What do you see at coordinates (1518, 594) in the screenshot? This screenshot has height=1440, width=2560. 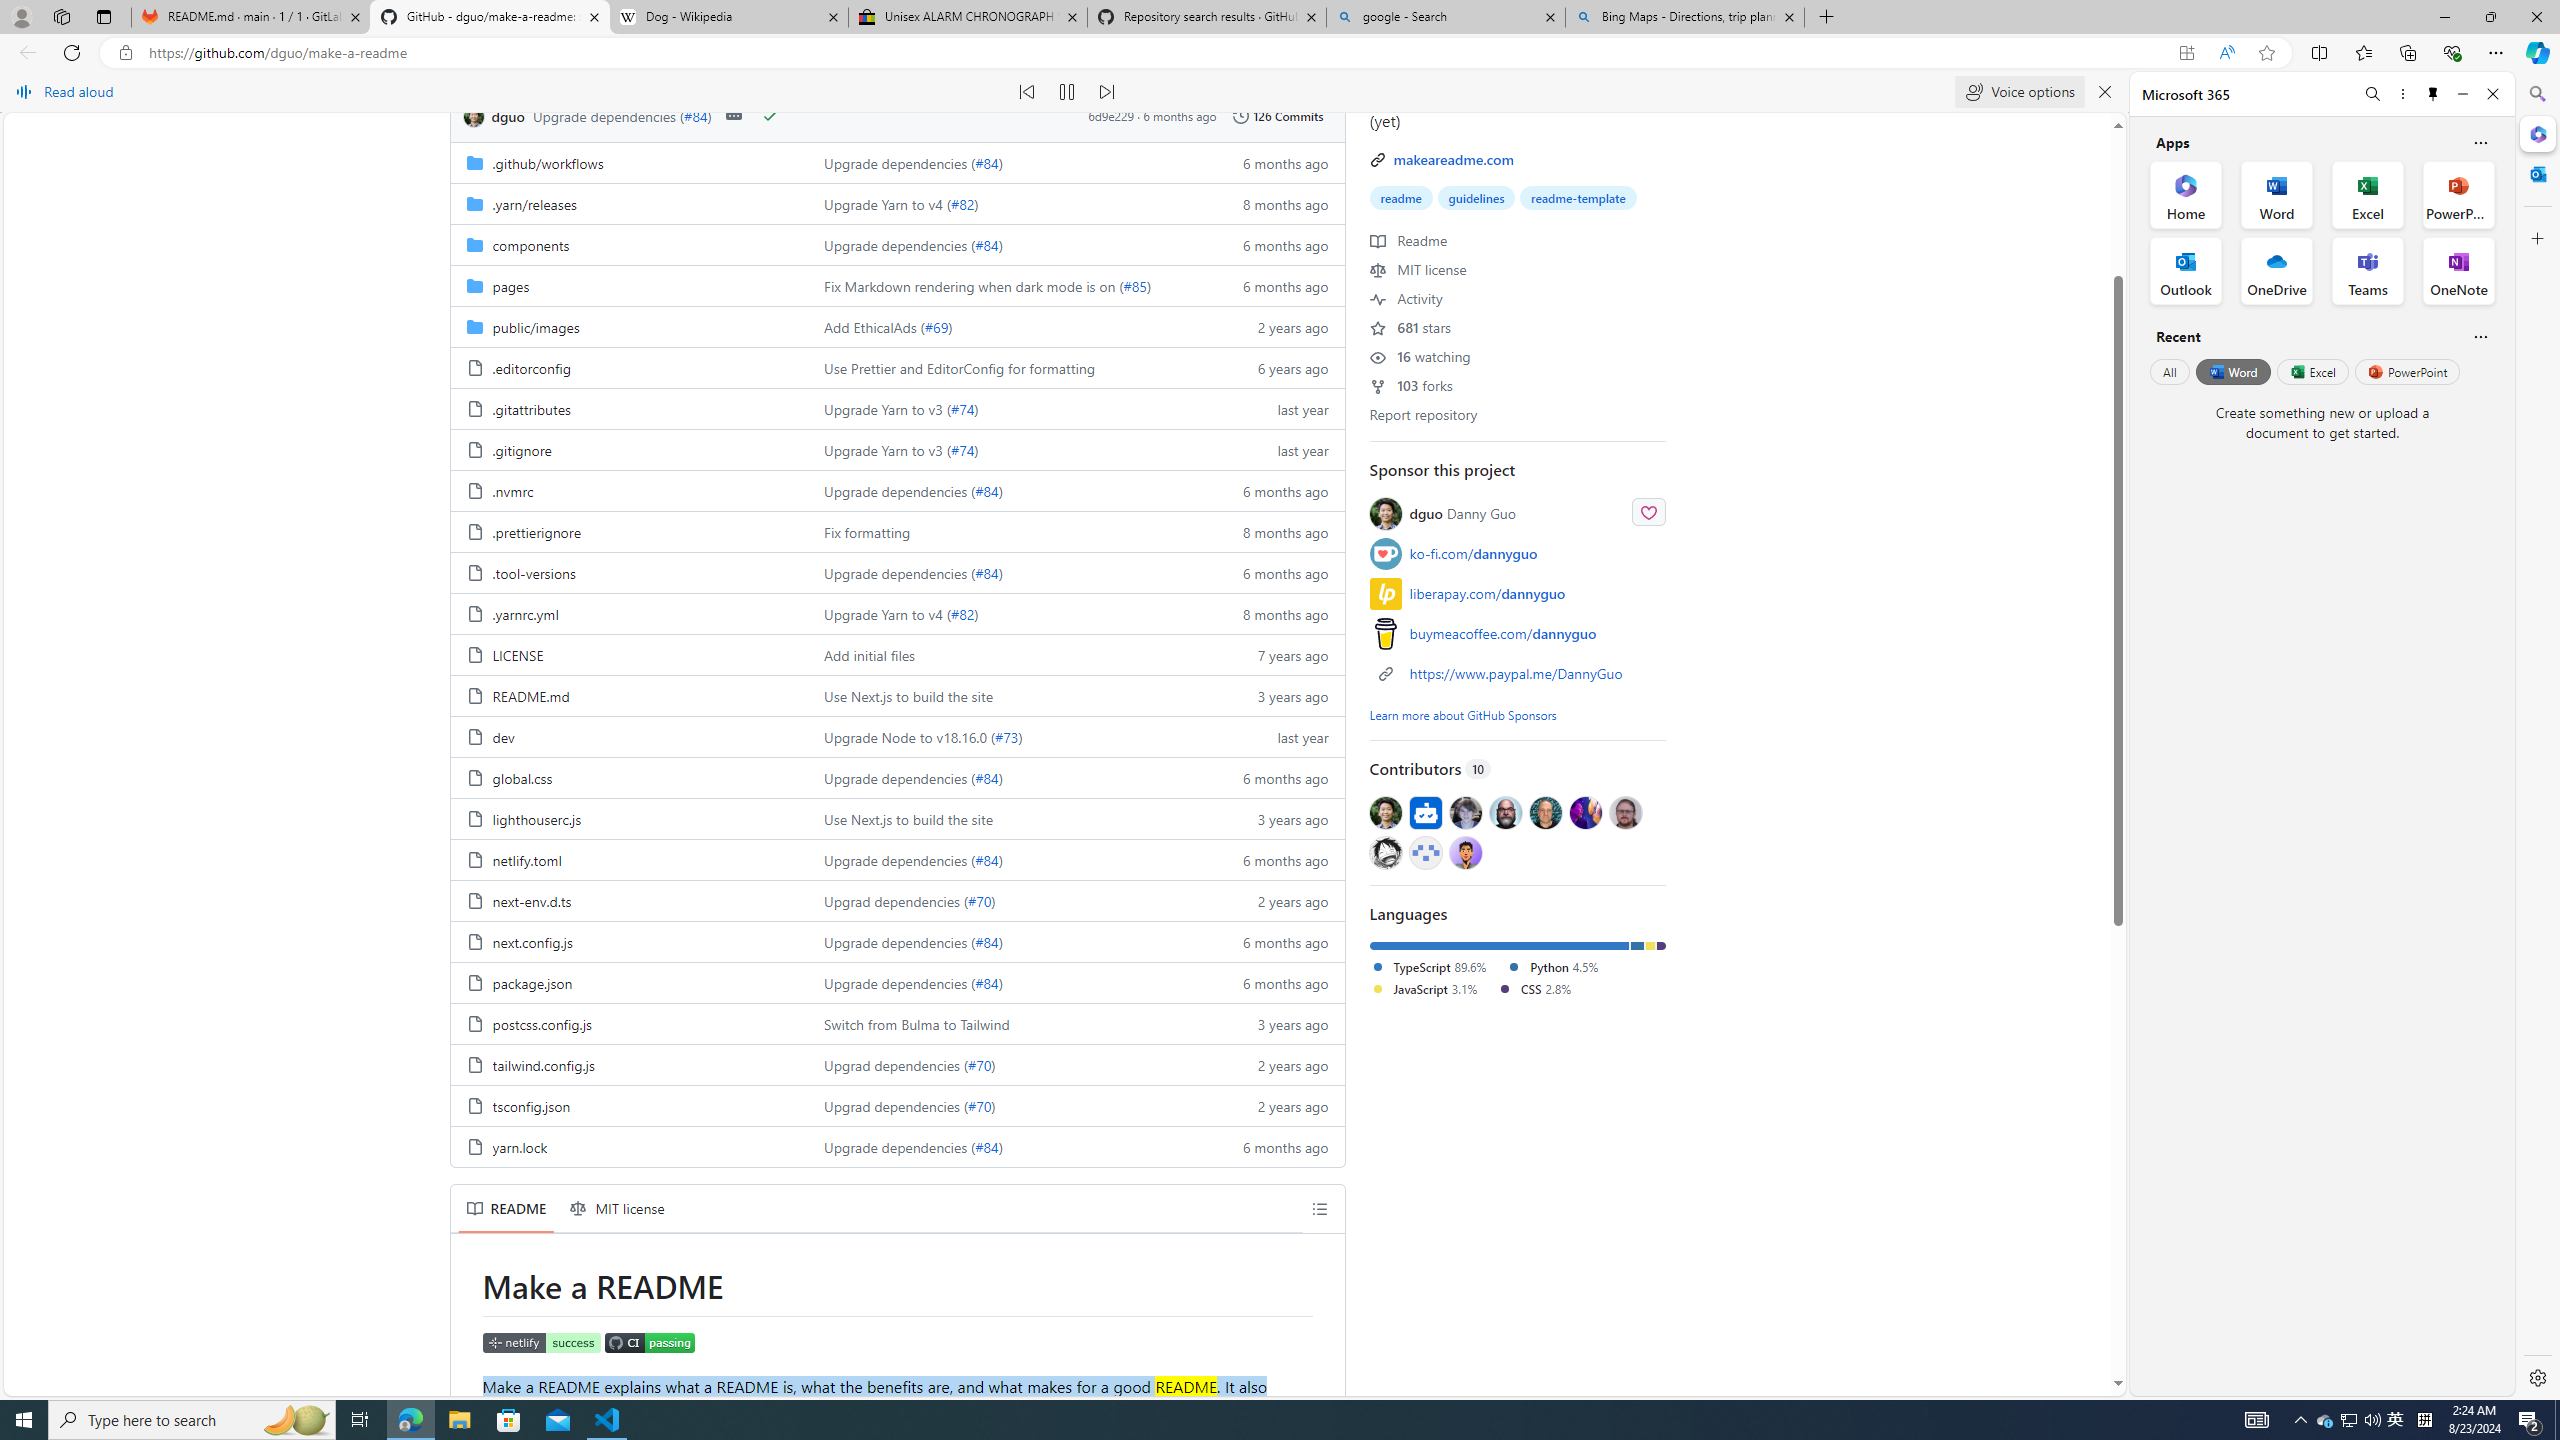 I see `liberapay.com/dannyguo` at bounding box center [1518, 594].